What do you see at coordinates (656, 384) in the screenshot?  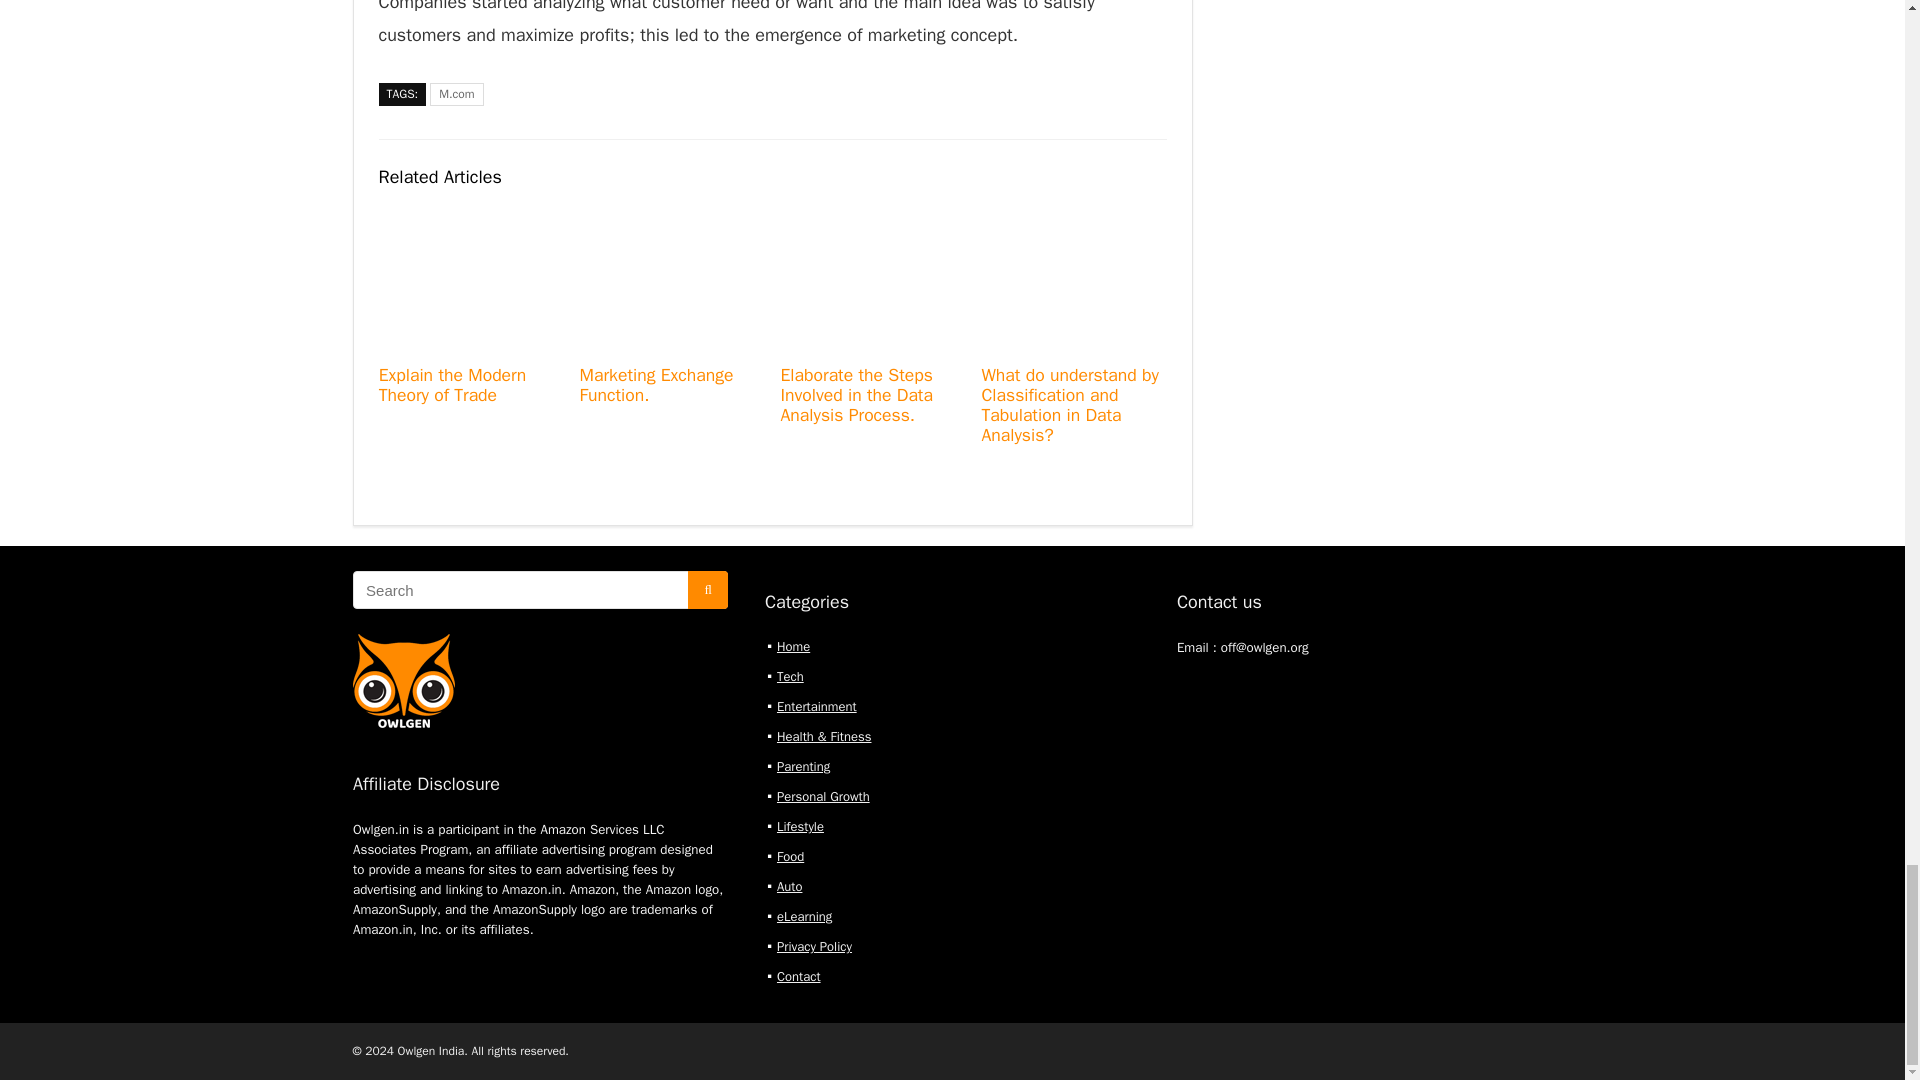 I see `Marketing Exchange Function.` at bounding box center [656, 384].